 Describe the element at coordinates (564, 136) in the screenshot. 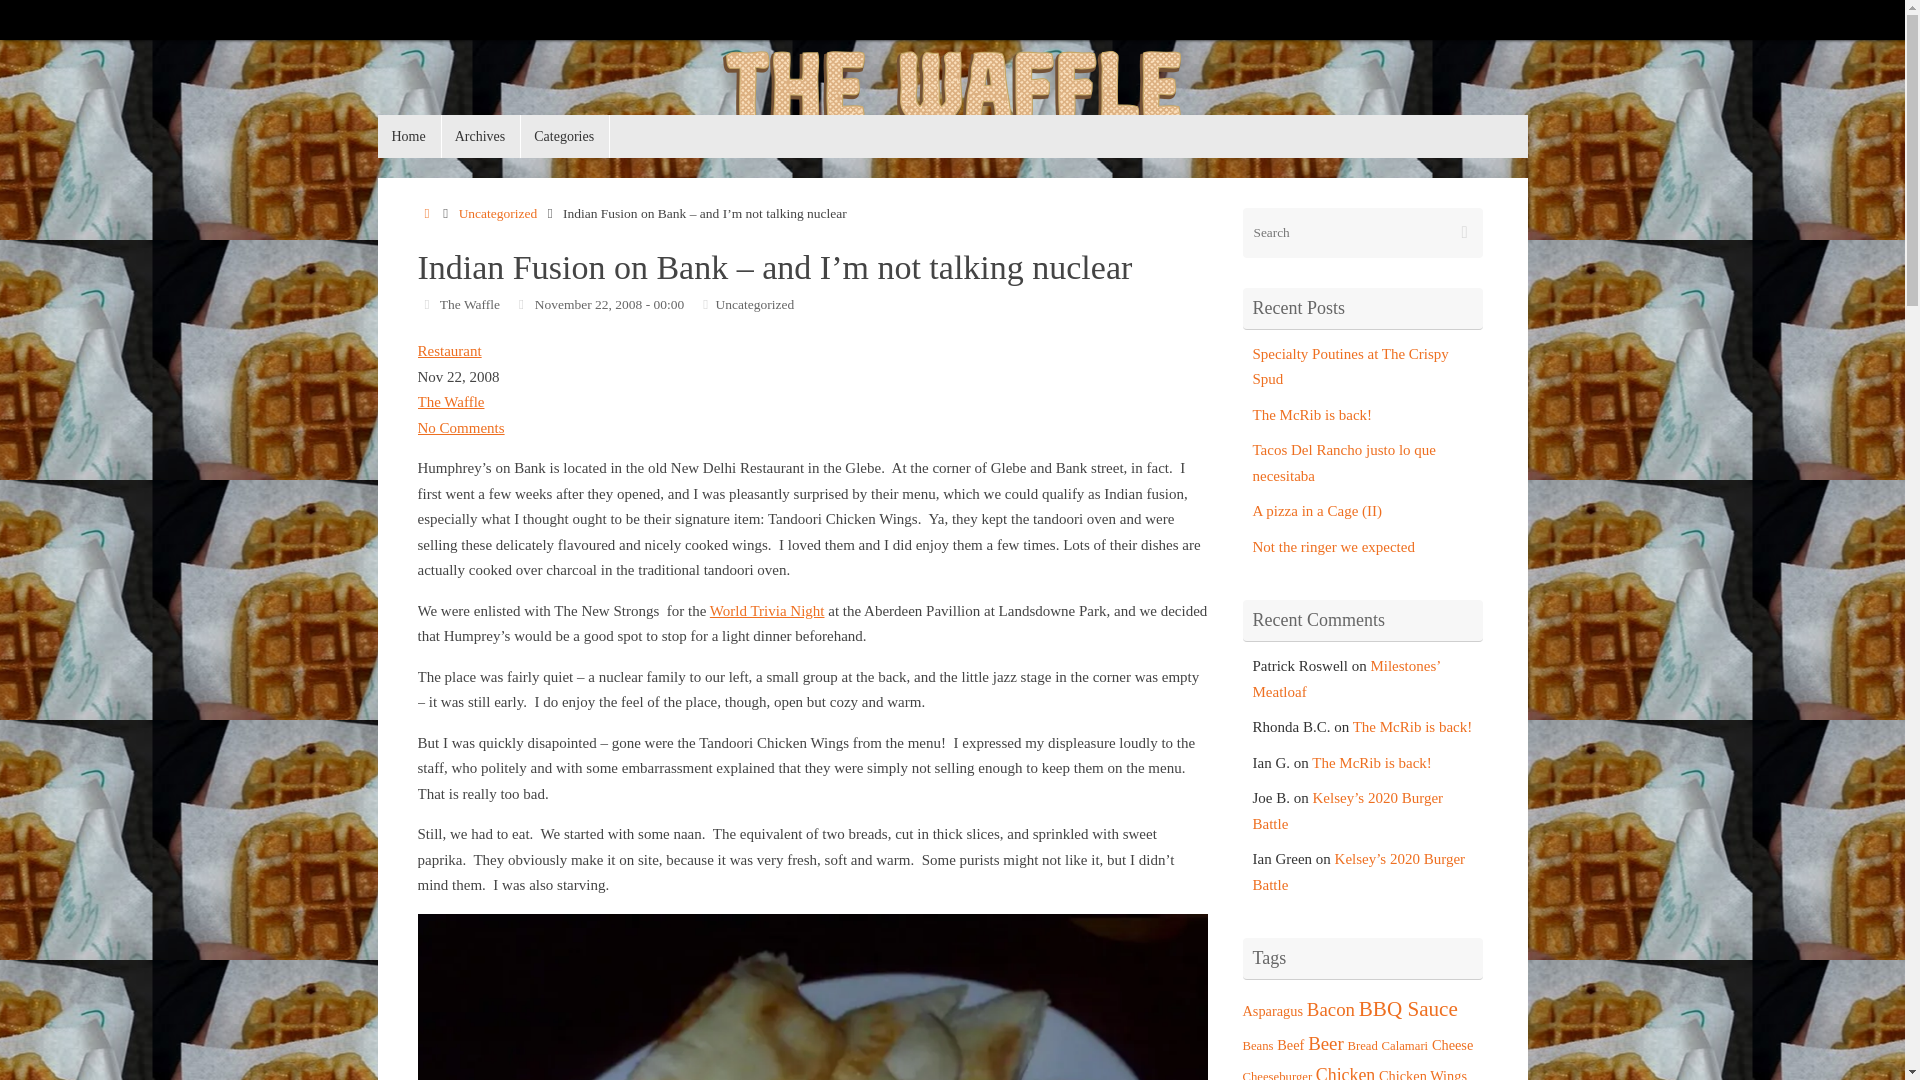

I see `Categories` at that location.